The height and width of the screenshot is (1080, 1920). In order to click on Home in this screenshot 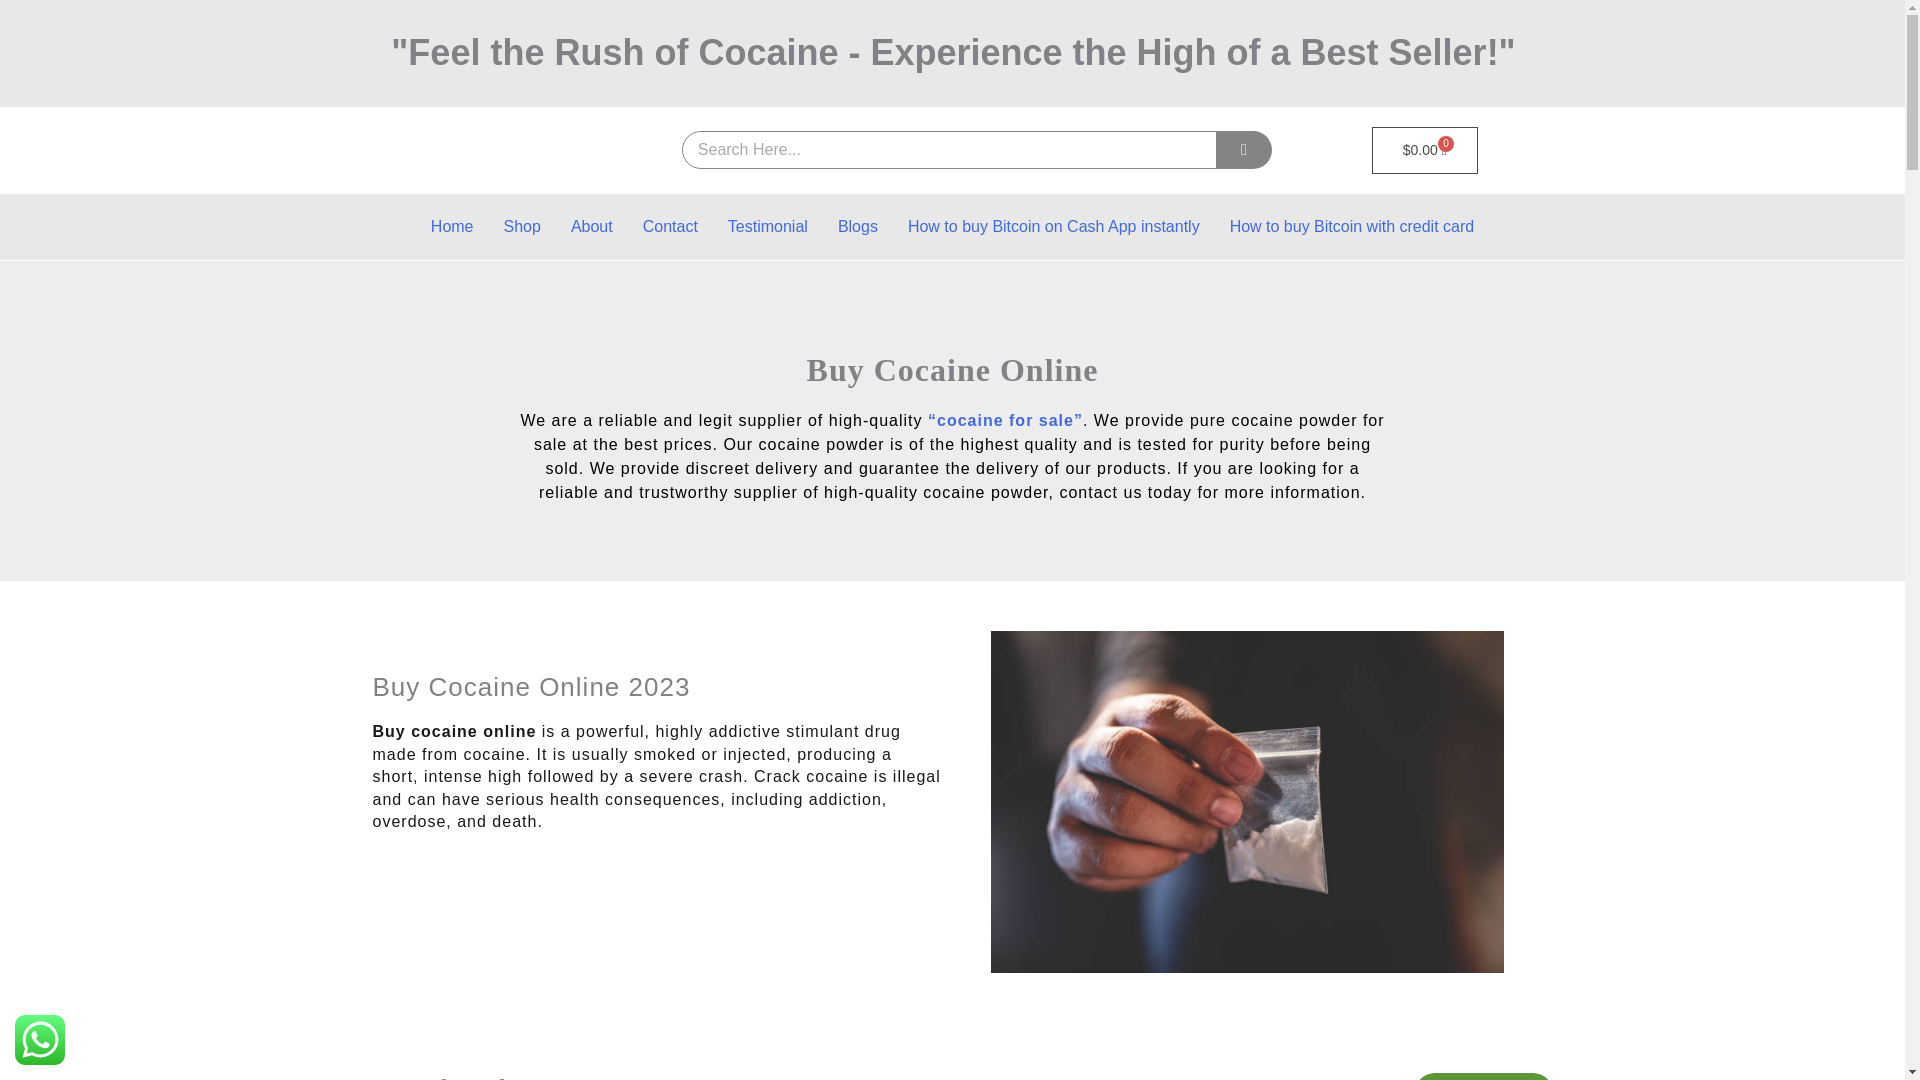, I will do `click(452, 226)`.